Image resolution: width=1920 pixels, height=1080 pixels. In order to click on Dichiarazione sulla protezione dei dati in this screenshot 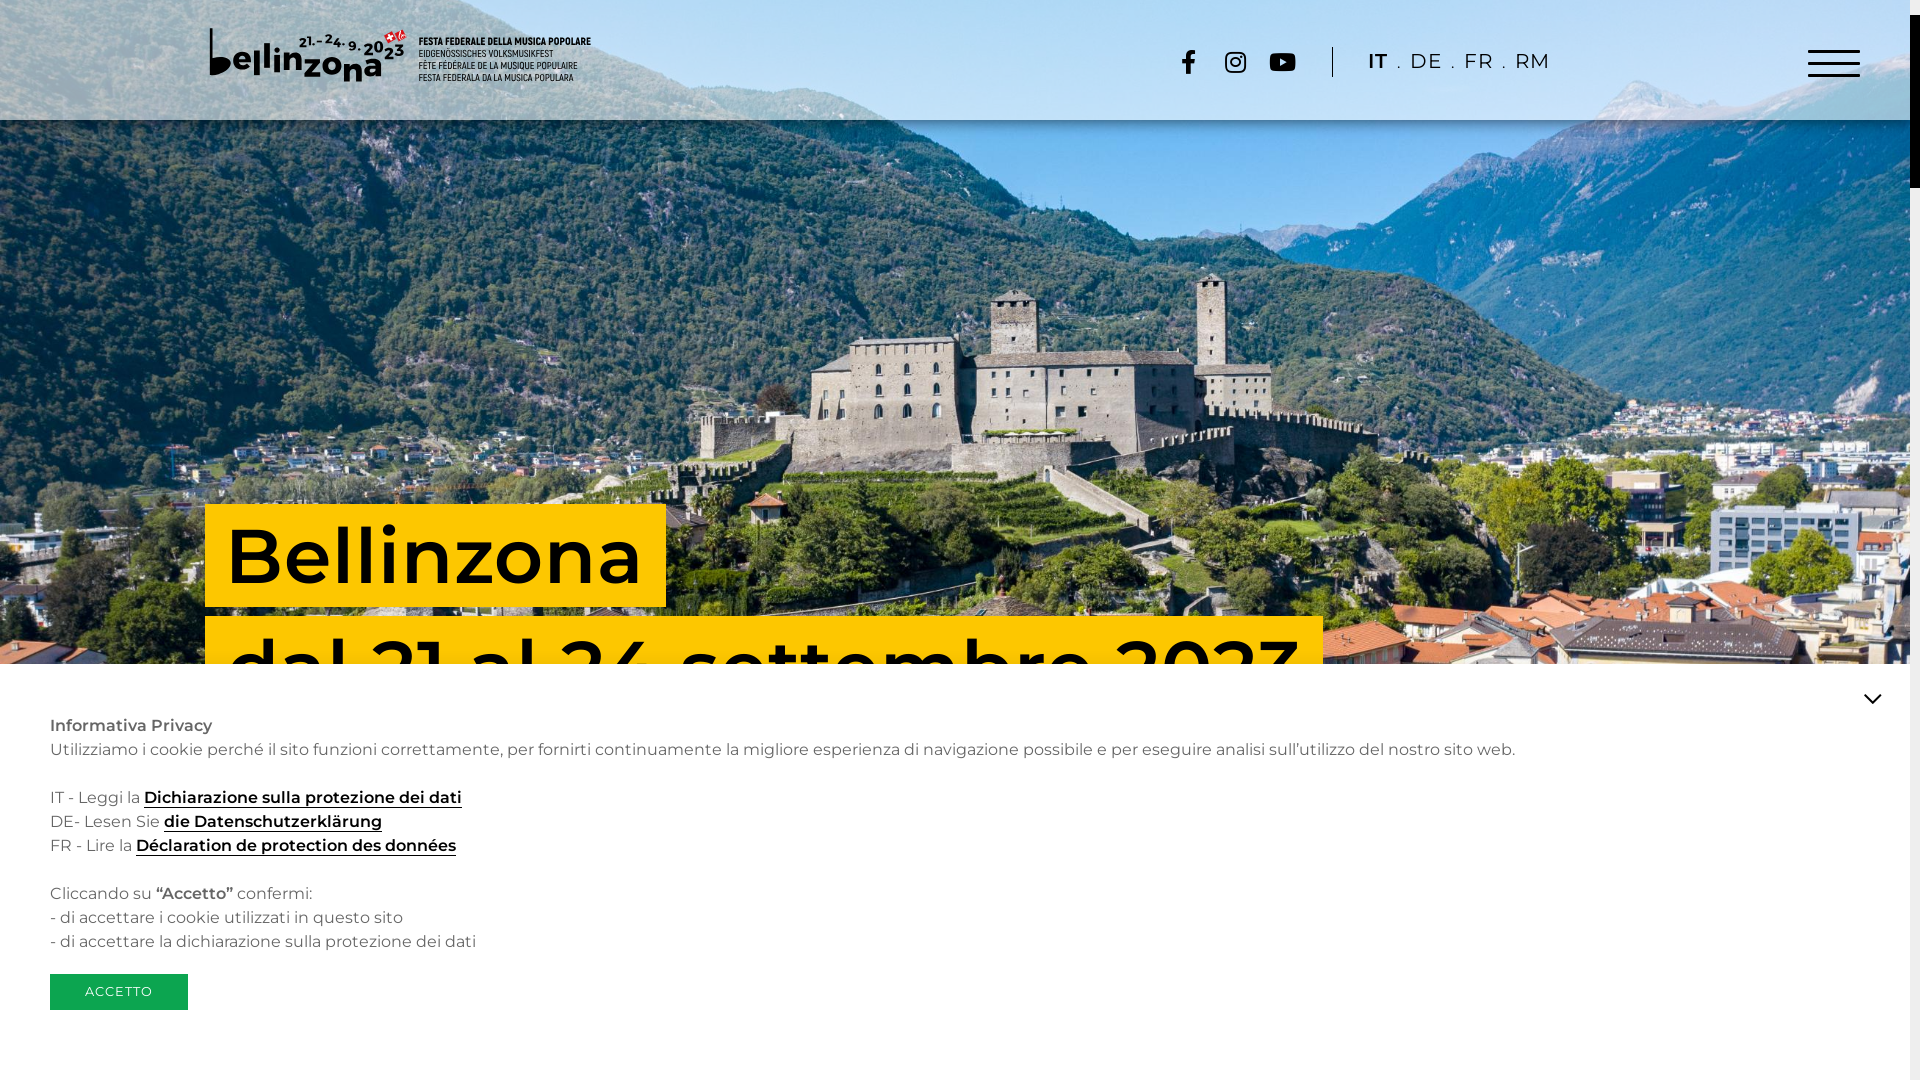, I will do `click(303, 798)`.